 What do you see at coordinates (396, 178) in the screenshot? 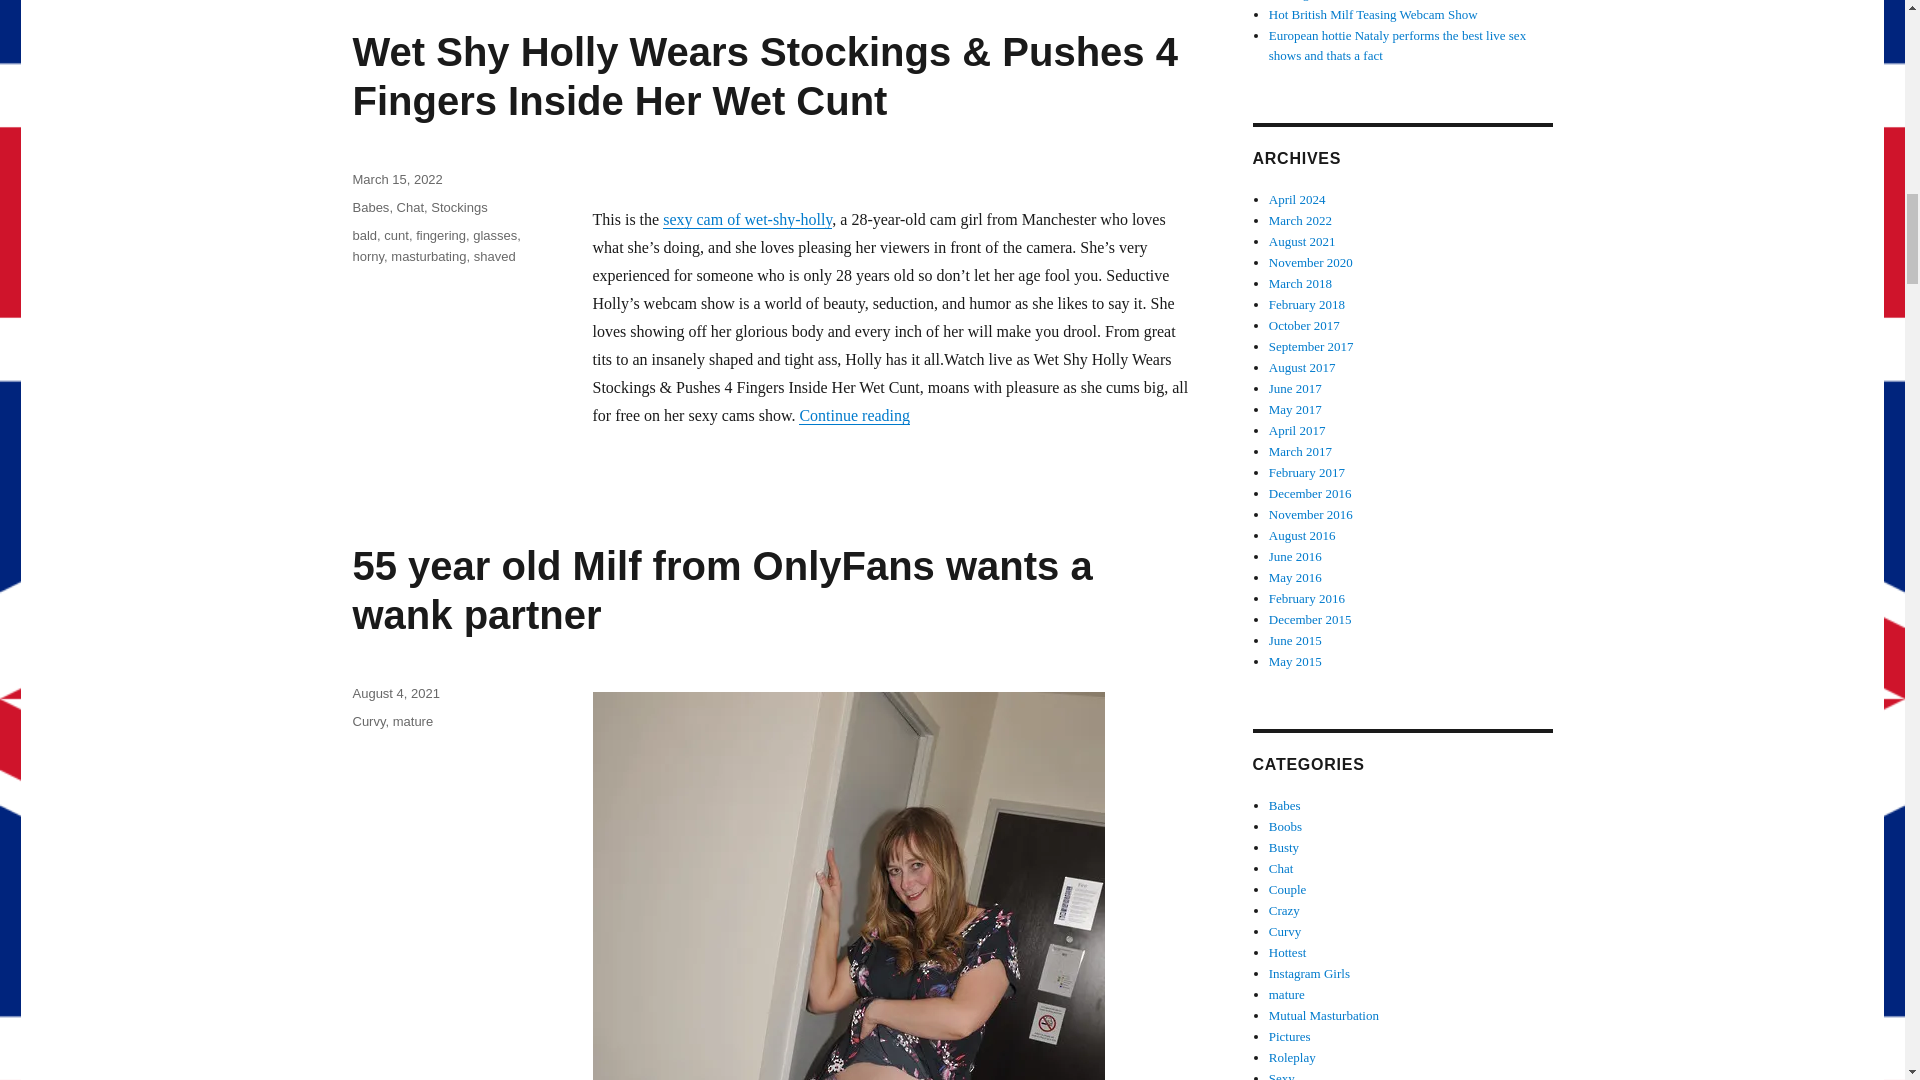
I see `March 15, 2022` at bounding box center [396, 178].